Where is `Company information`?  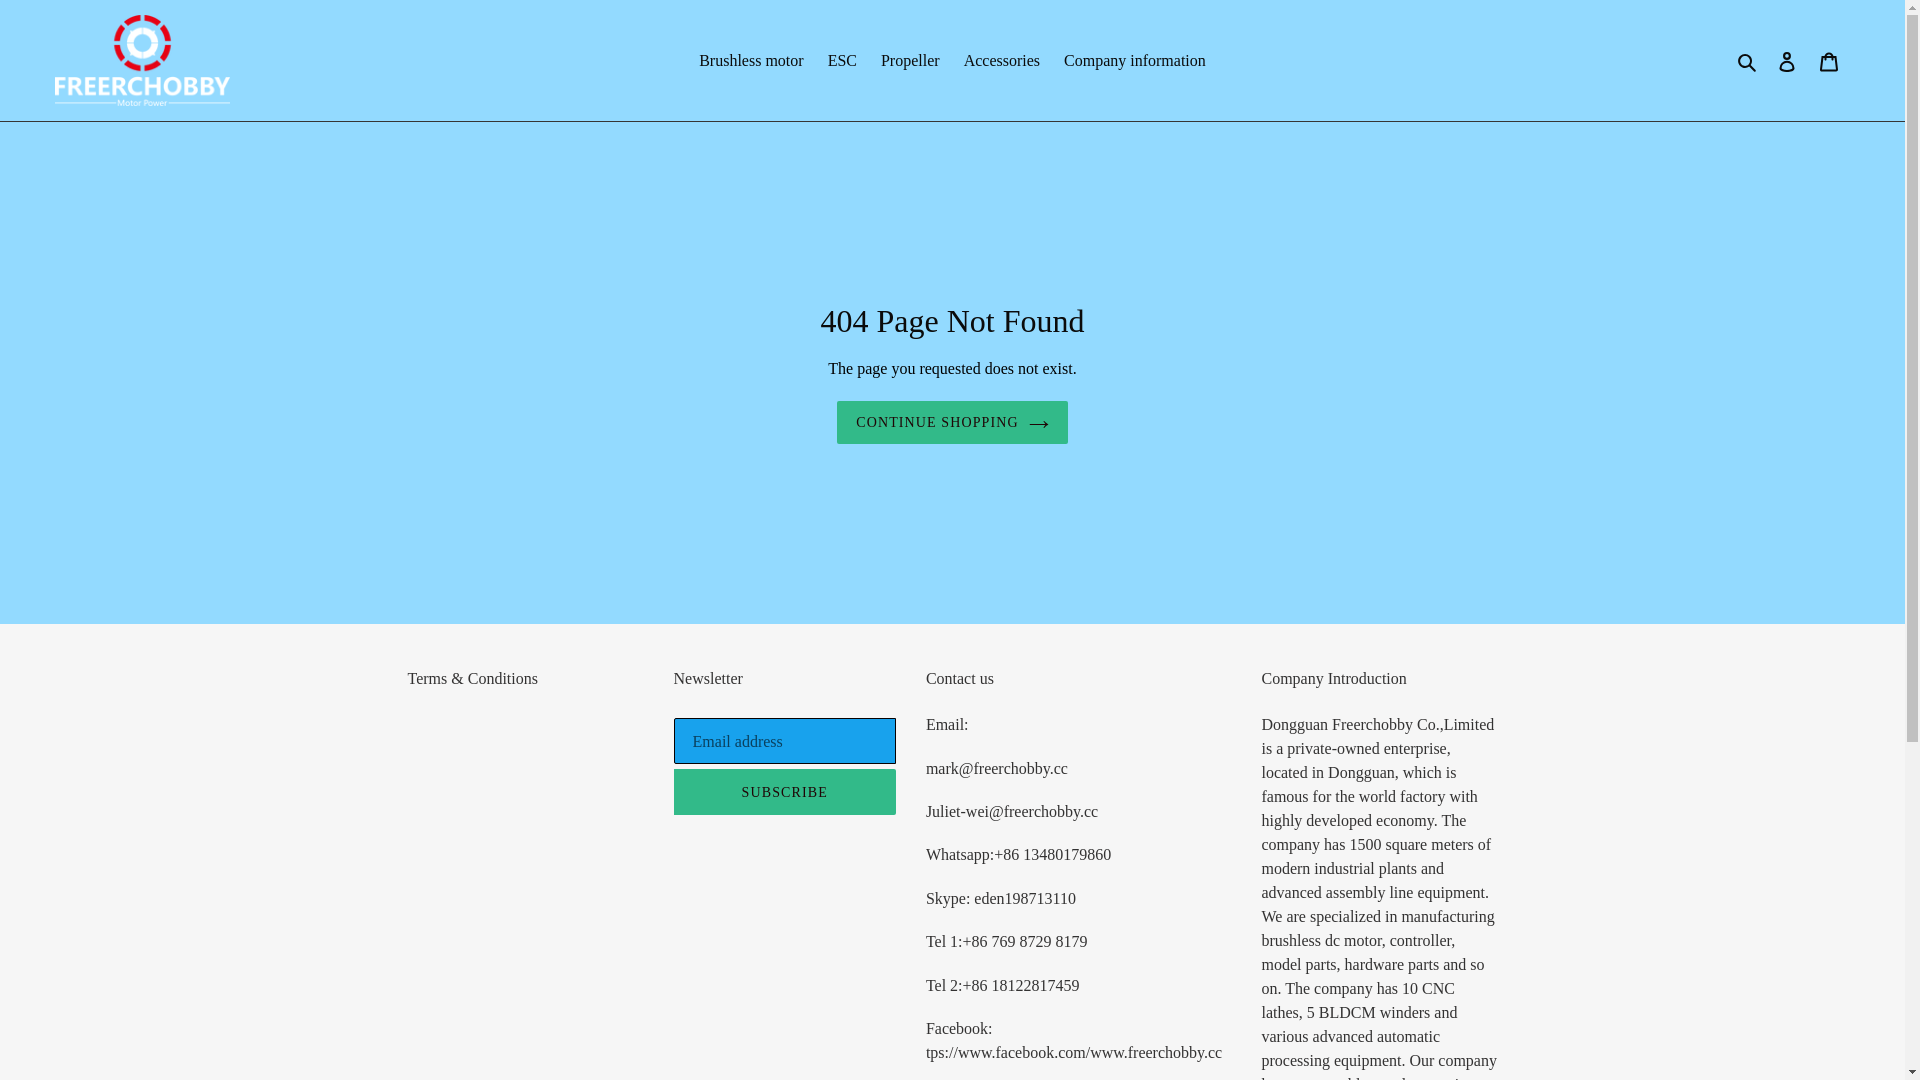 Company information is located at coordinates (1135, 61).